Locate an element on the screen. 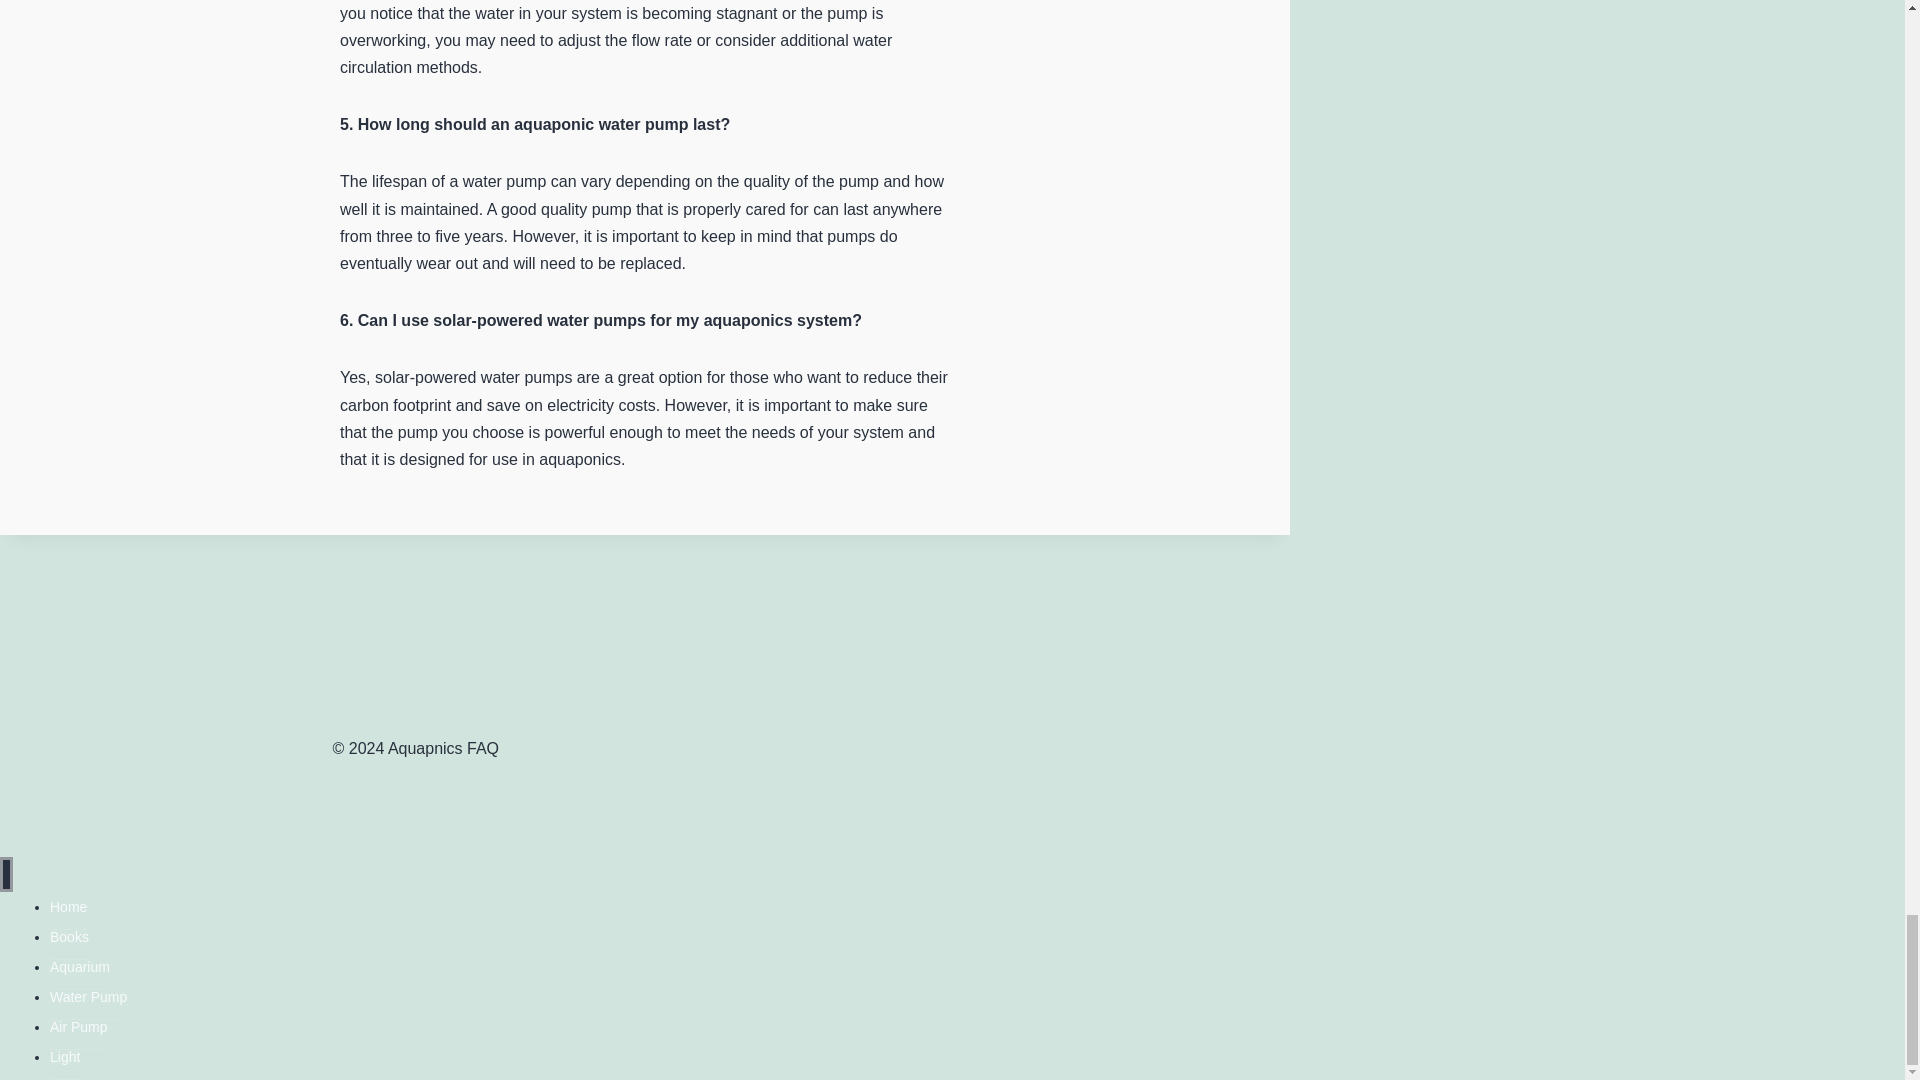 This screenshot has width=1920, height=1080. Aquarium is located at coordinates (79, 968).